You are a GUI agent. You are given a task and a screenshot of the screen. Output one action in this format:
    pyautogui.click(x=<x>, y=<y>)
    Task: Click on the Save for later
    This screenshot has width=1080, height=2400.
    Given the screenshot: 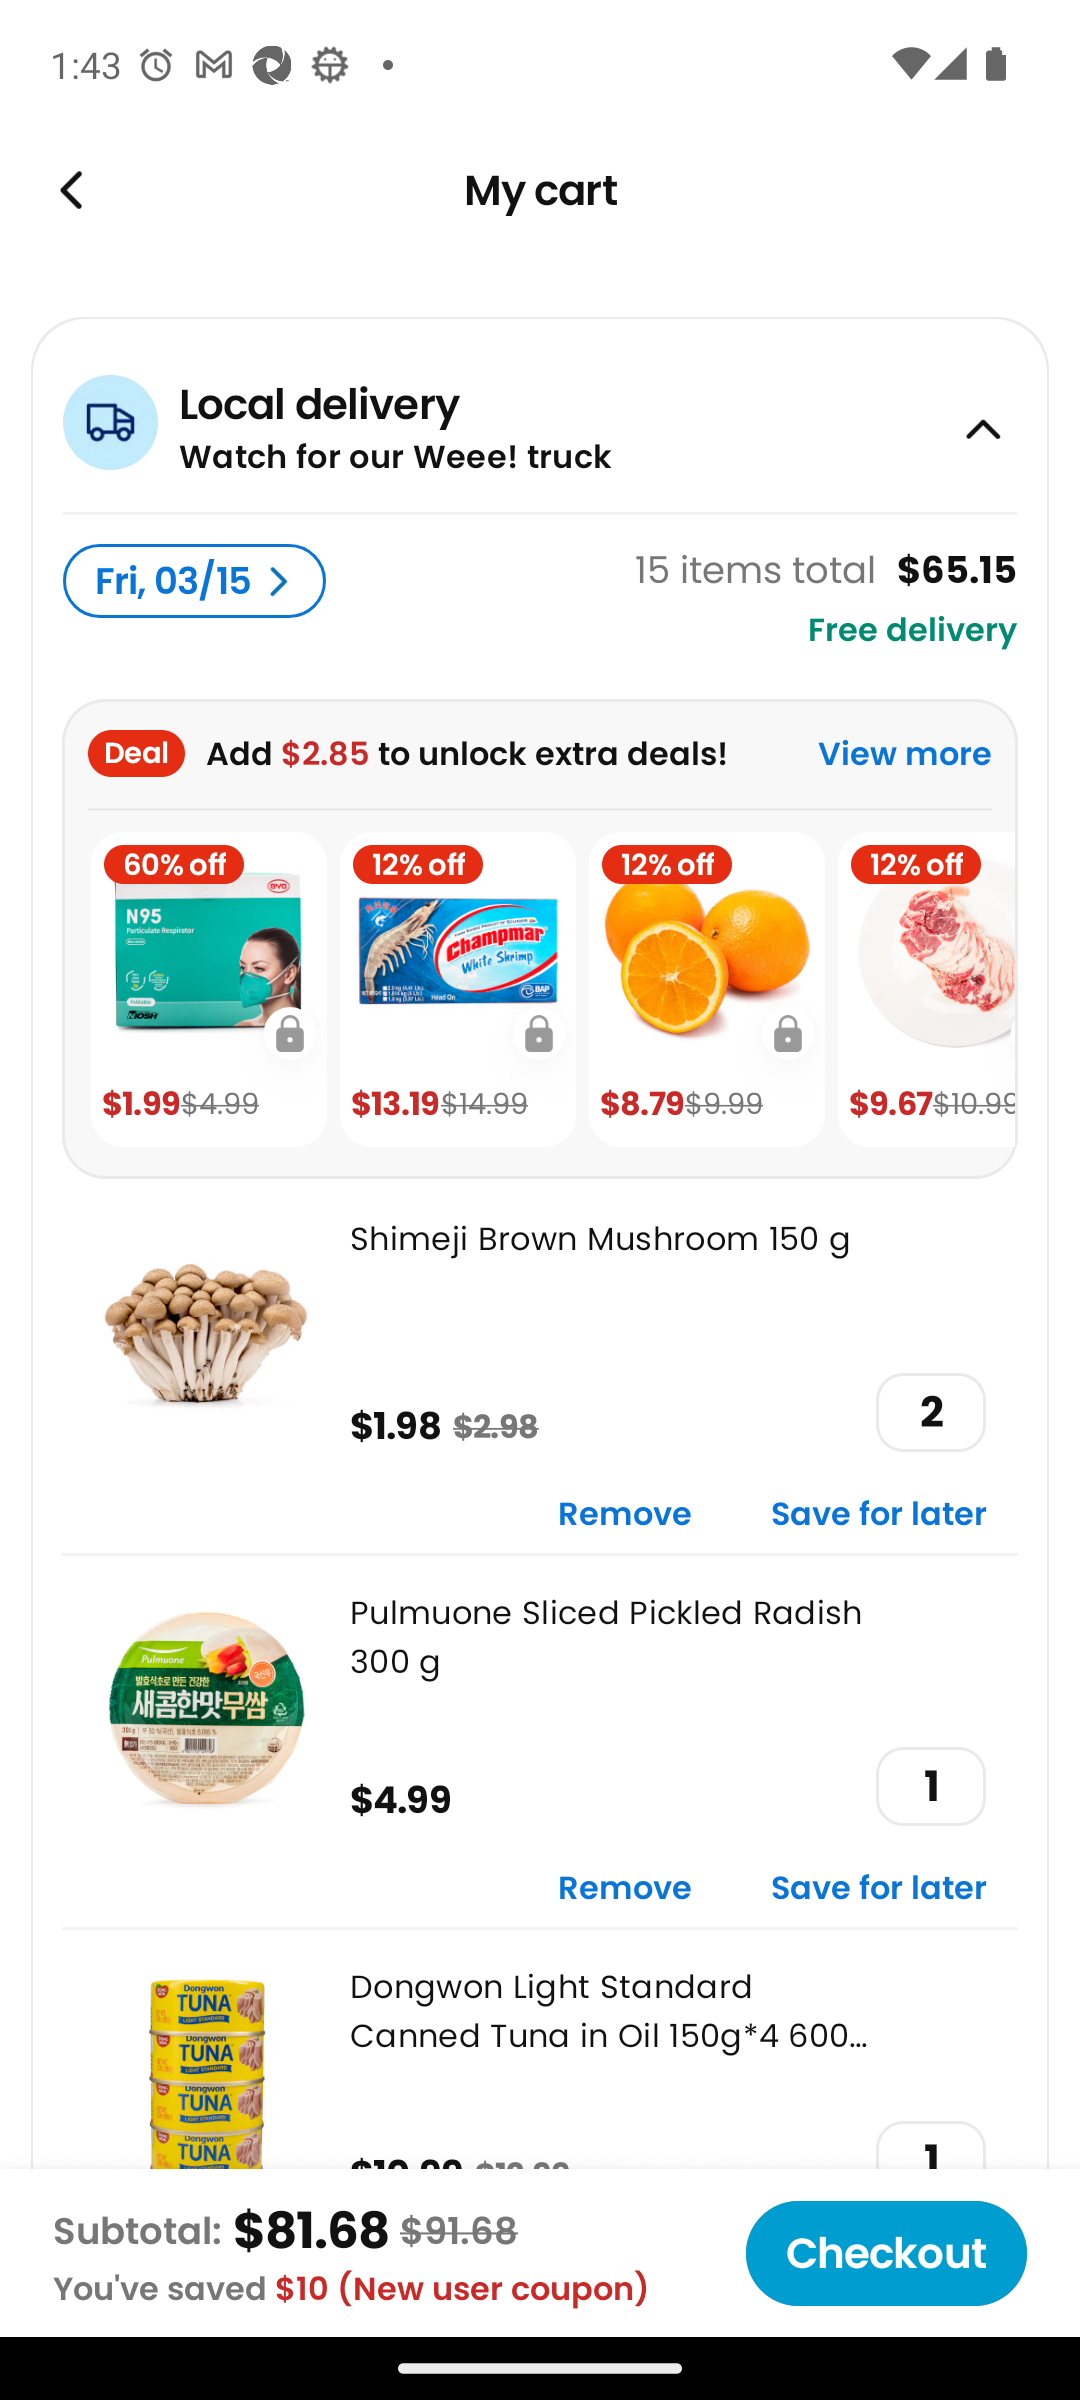 What is the action you would take?
    pyautogui.click(x=879, y=1890)
    